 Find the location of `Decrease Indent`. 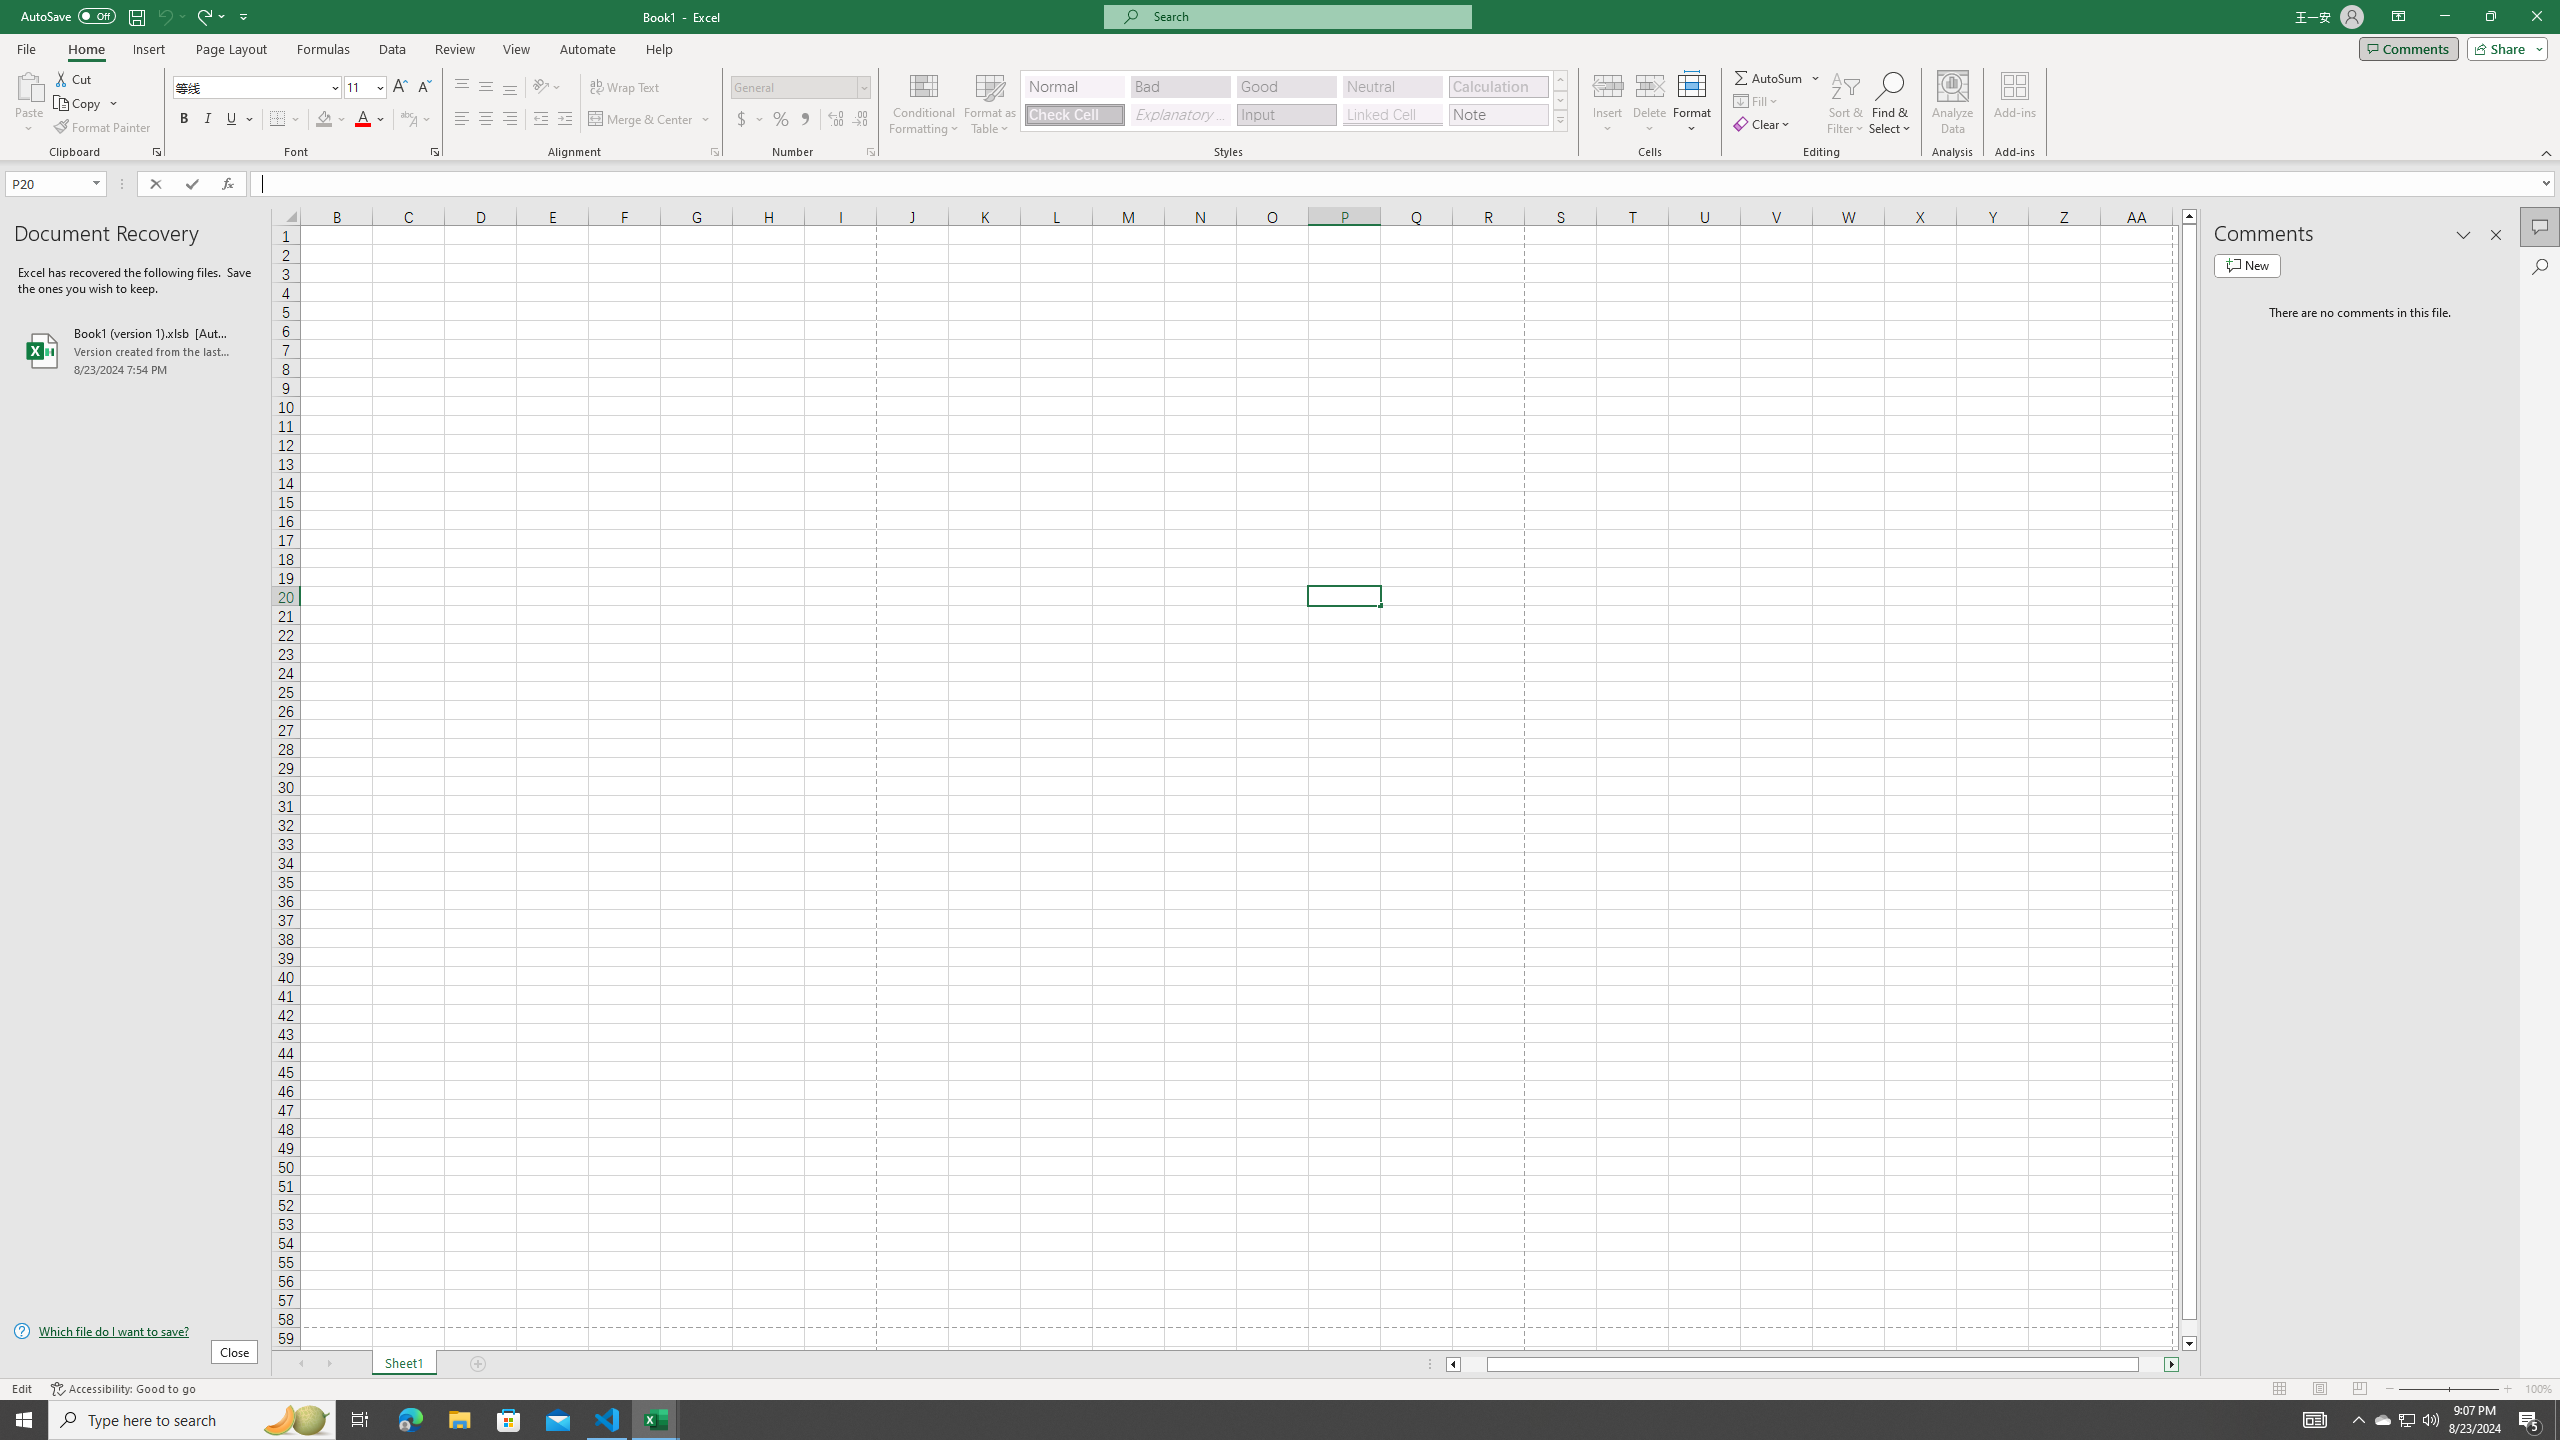

Decrease Indent is located at coordinates (540, 120).